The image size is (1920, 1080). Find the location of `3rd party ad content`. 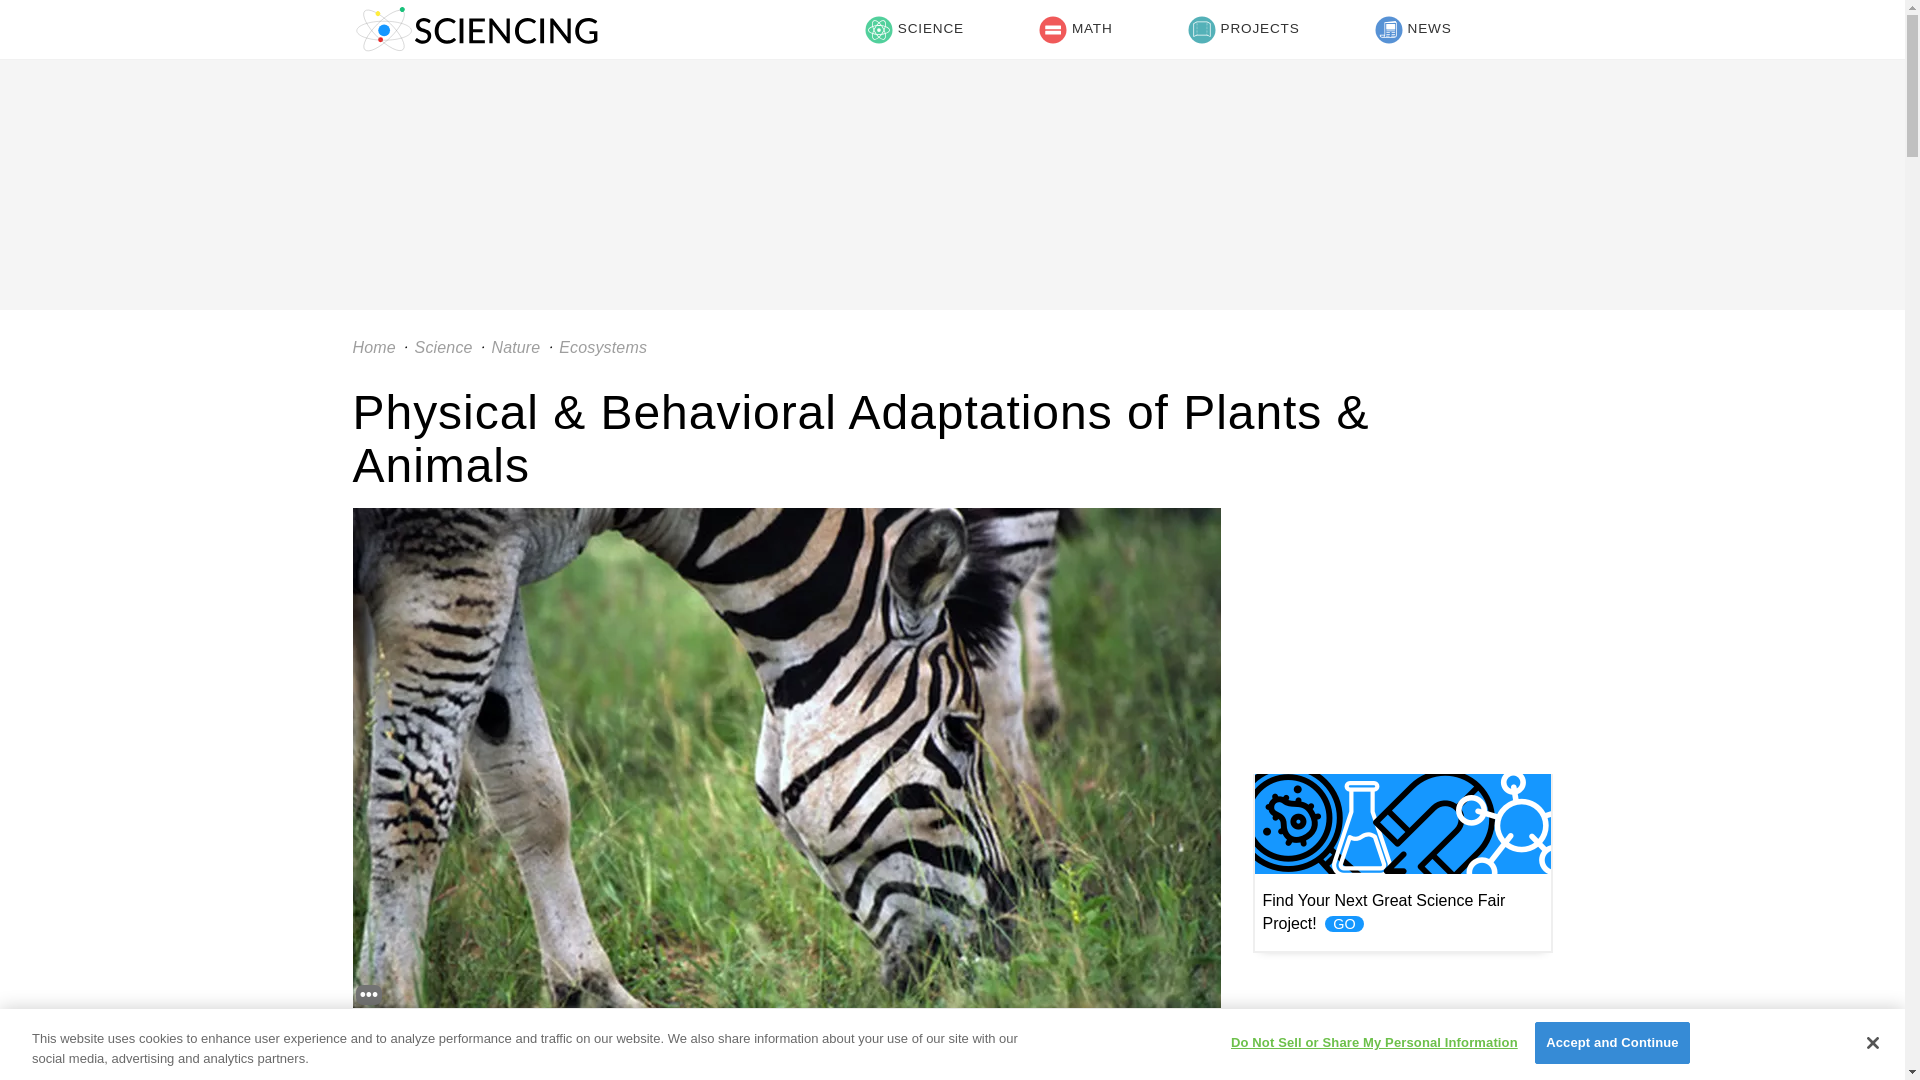

3rd party ad content is located at coordinates (951, 105).